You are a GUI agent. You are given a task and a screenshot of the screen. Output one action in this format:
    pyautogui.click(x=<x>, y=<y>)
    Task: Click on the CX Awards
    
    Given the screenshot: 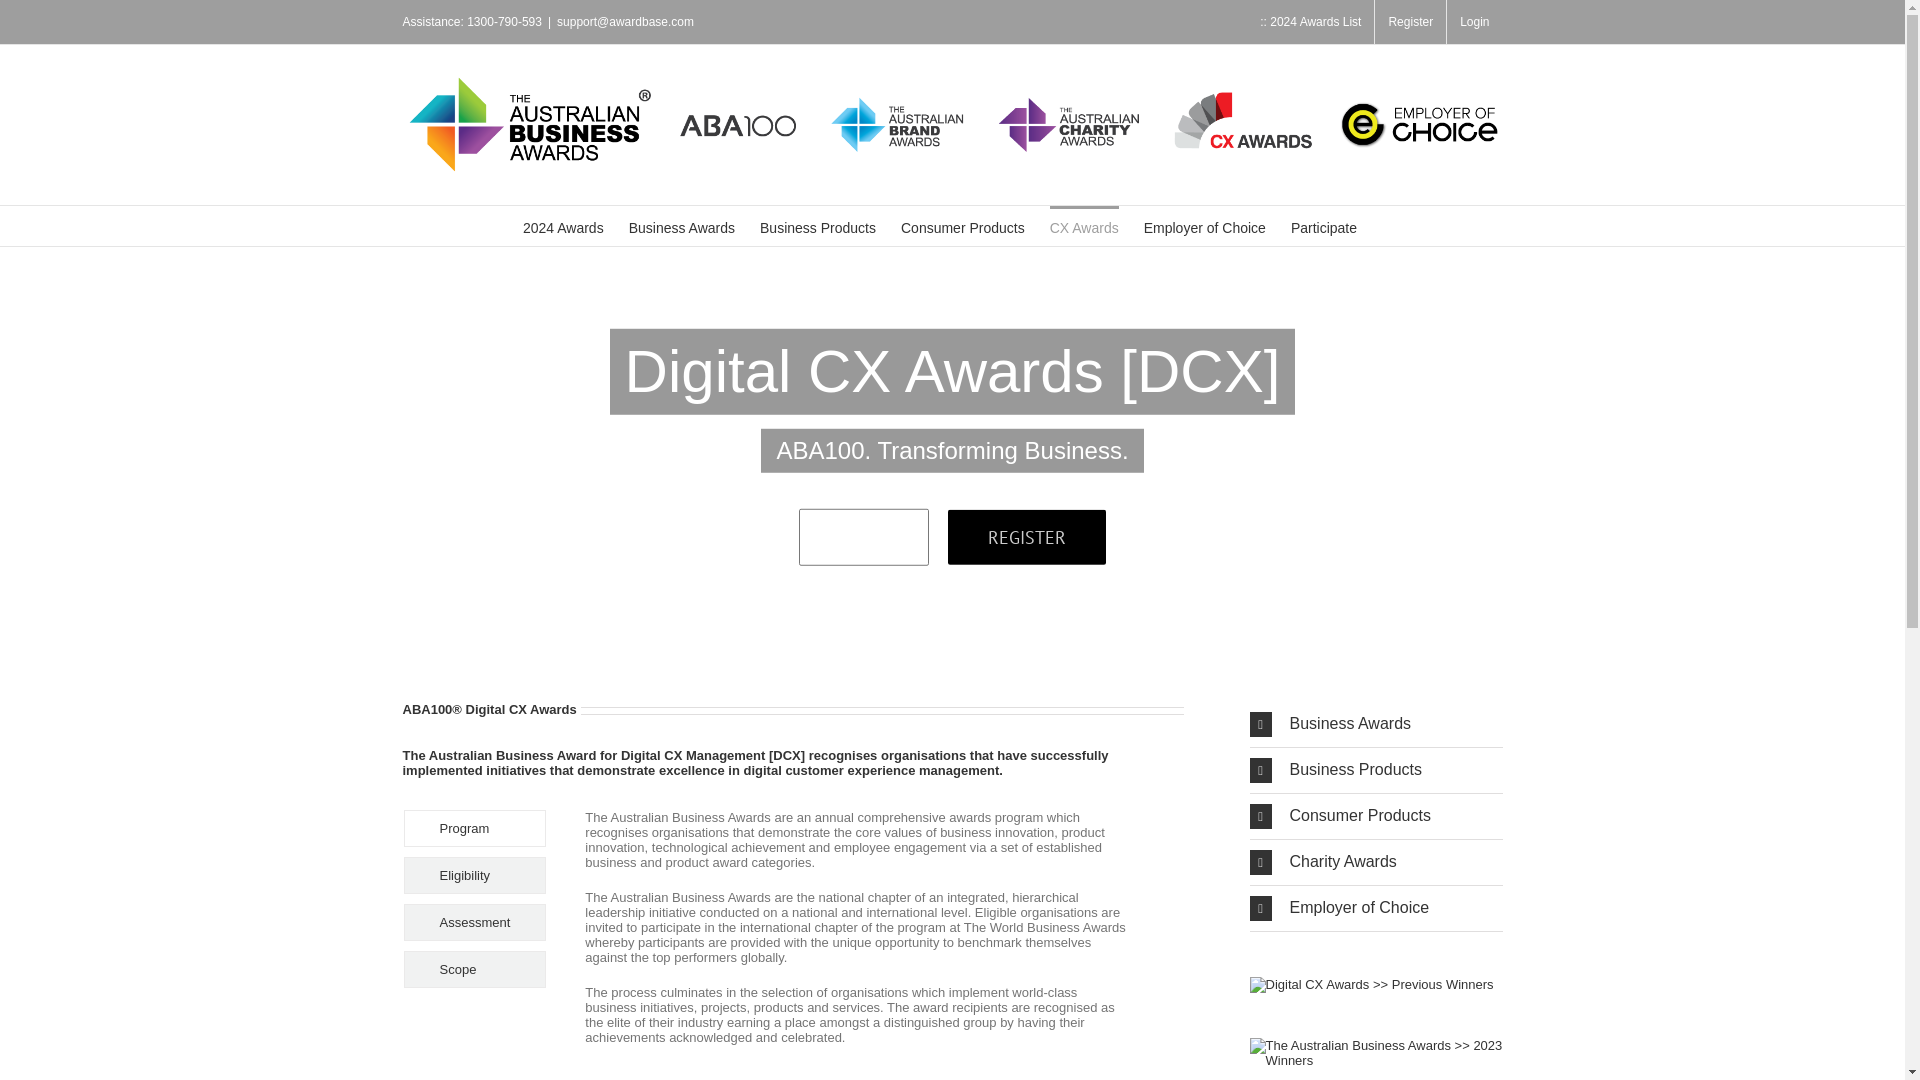 What is the action you would take?
    pyautogui.click(x=1084, y=226)
    